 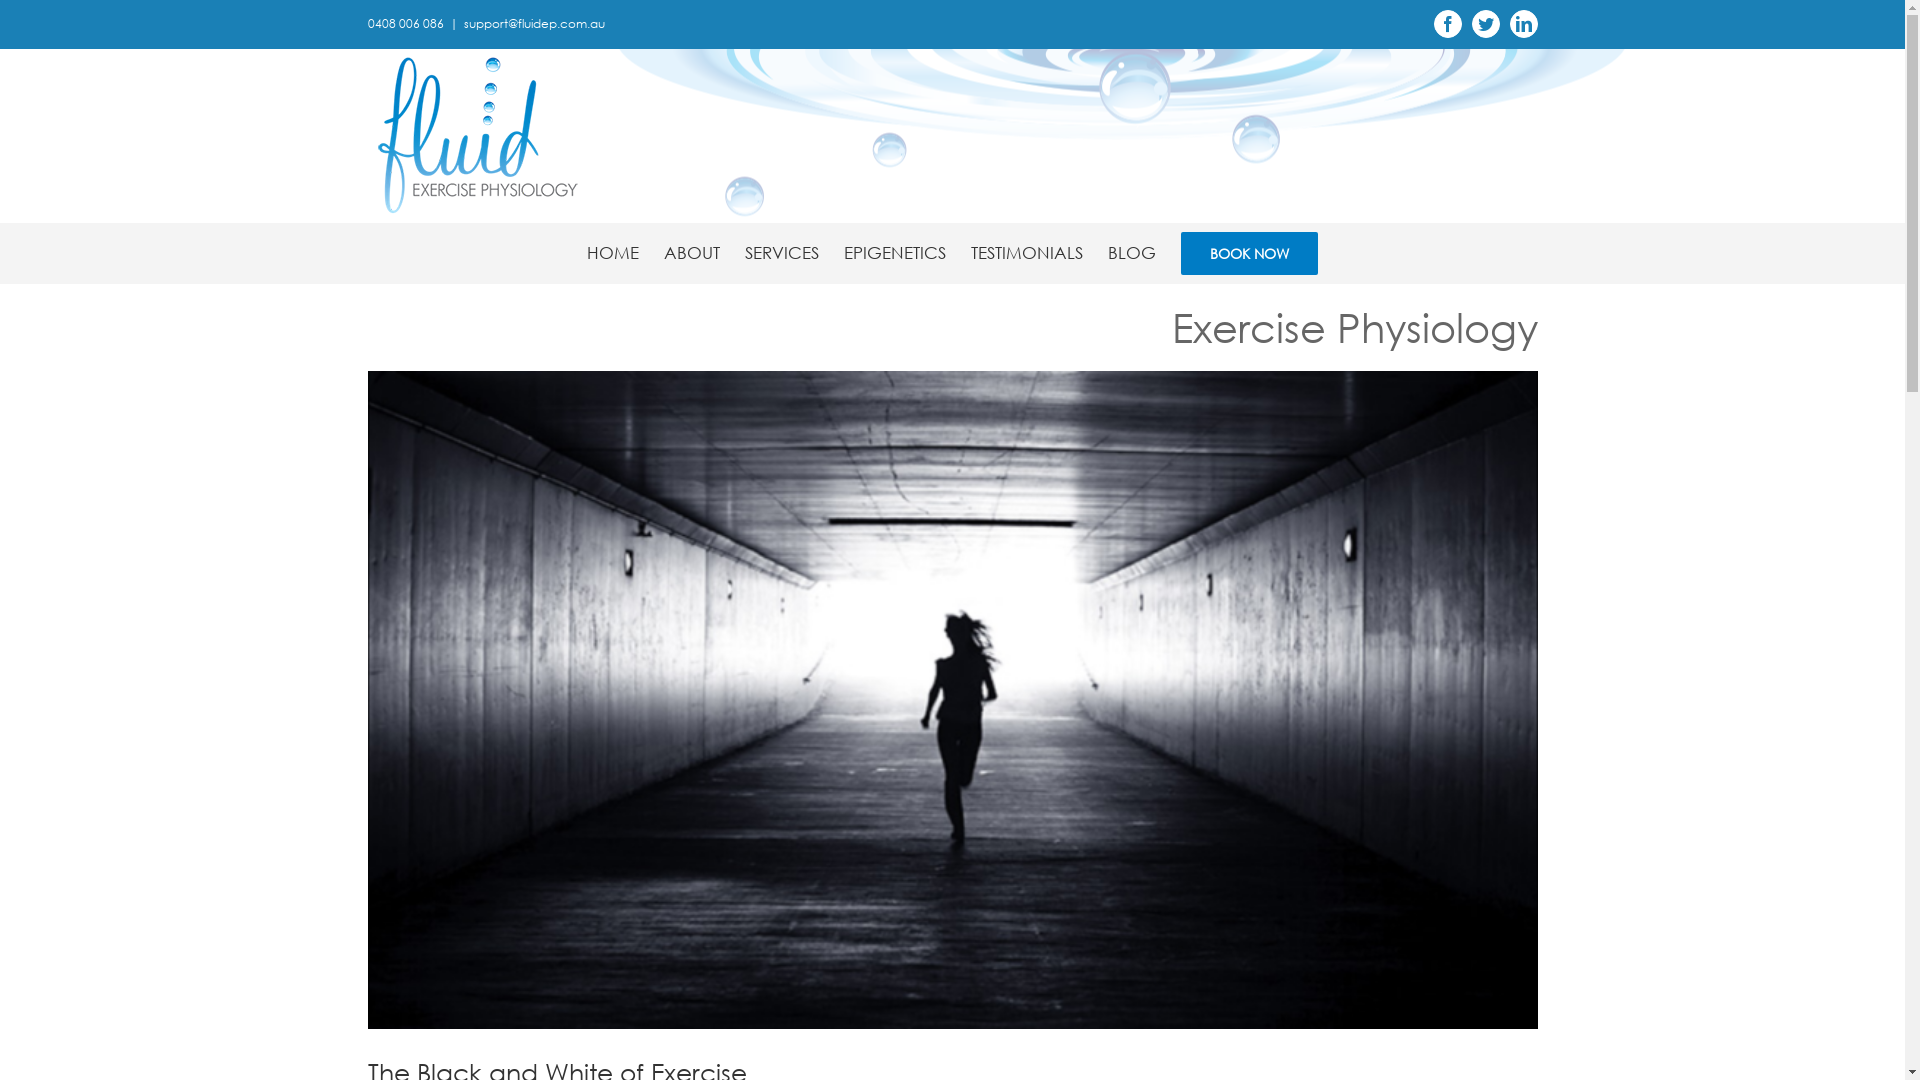 What do you see at coordinates (1486, 24) in the screenshot?
I see `Twitter` at bounding box center [1486, 24].